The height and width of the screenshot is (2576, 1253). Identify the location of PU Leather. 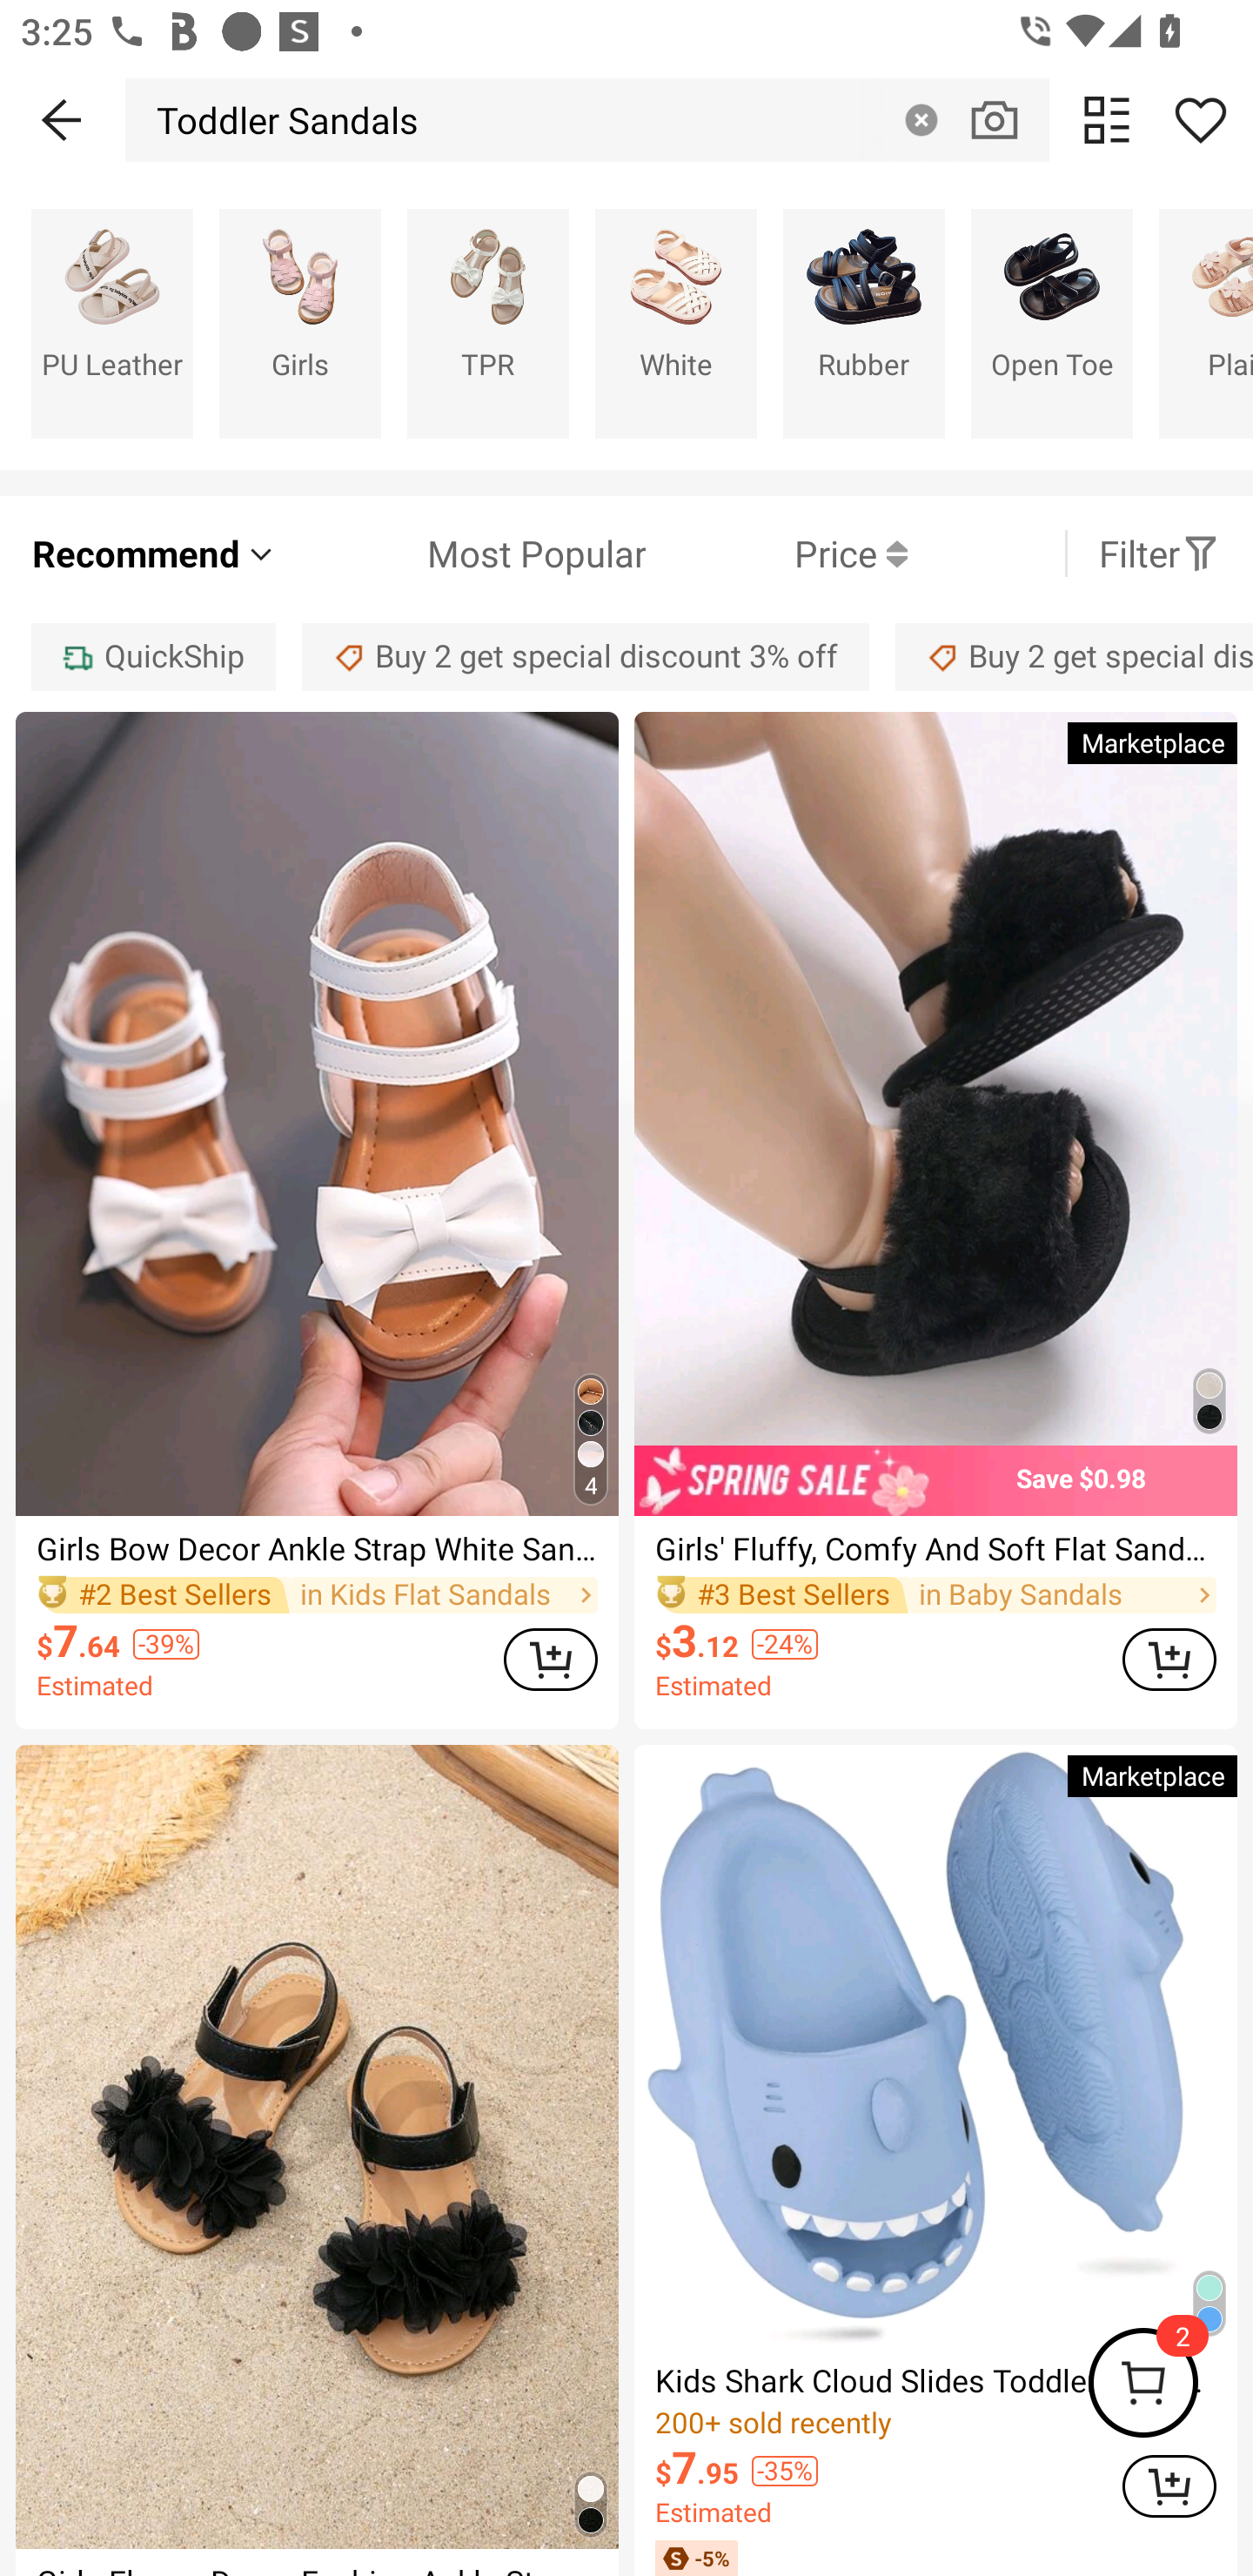
(111, 323).